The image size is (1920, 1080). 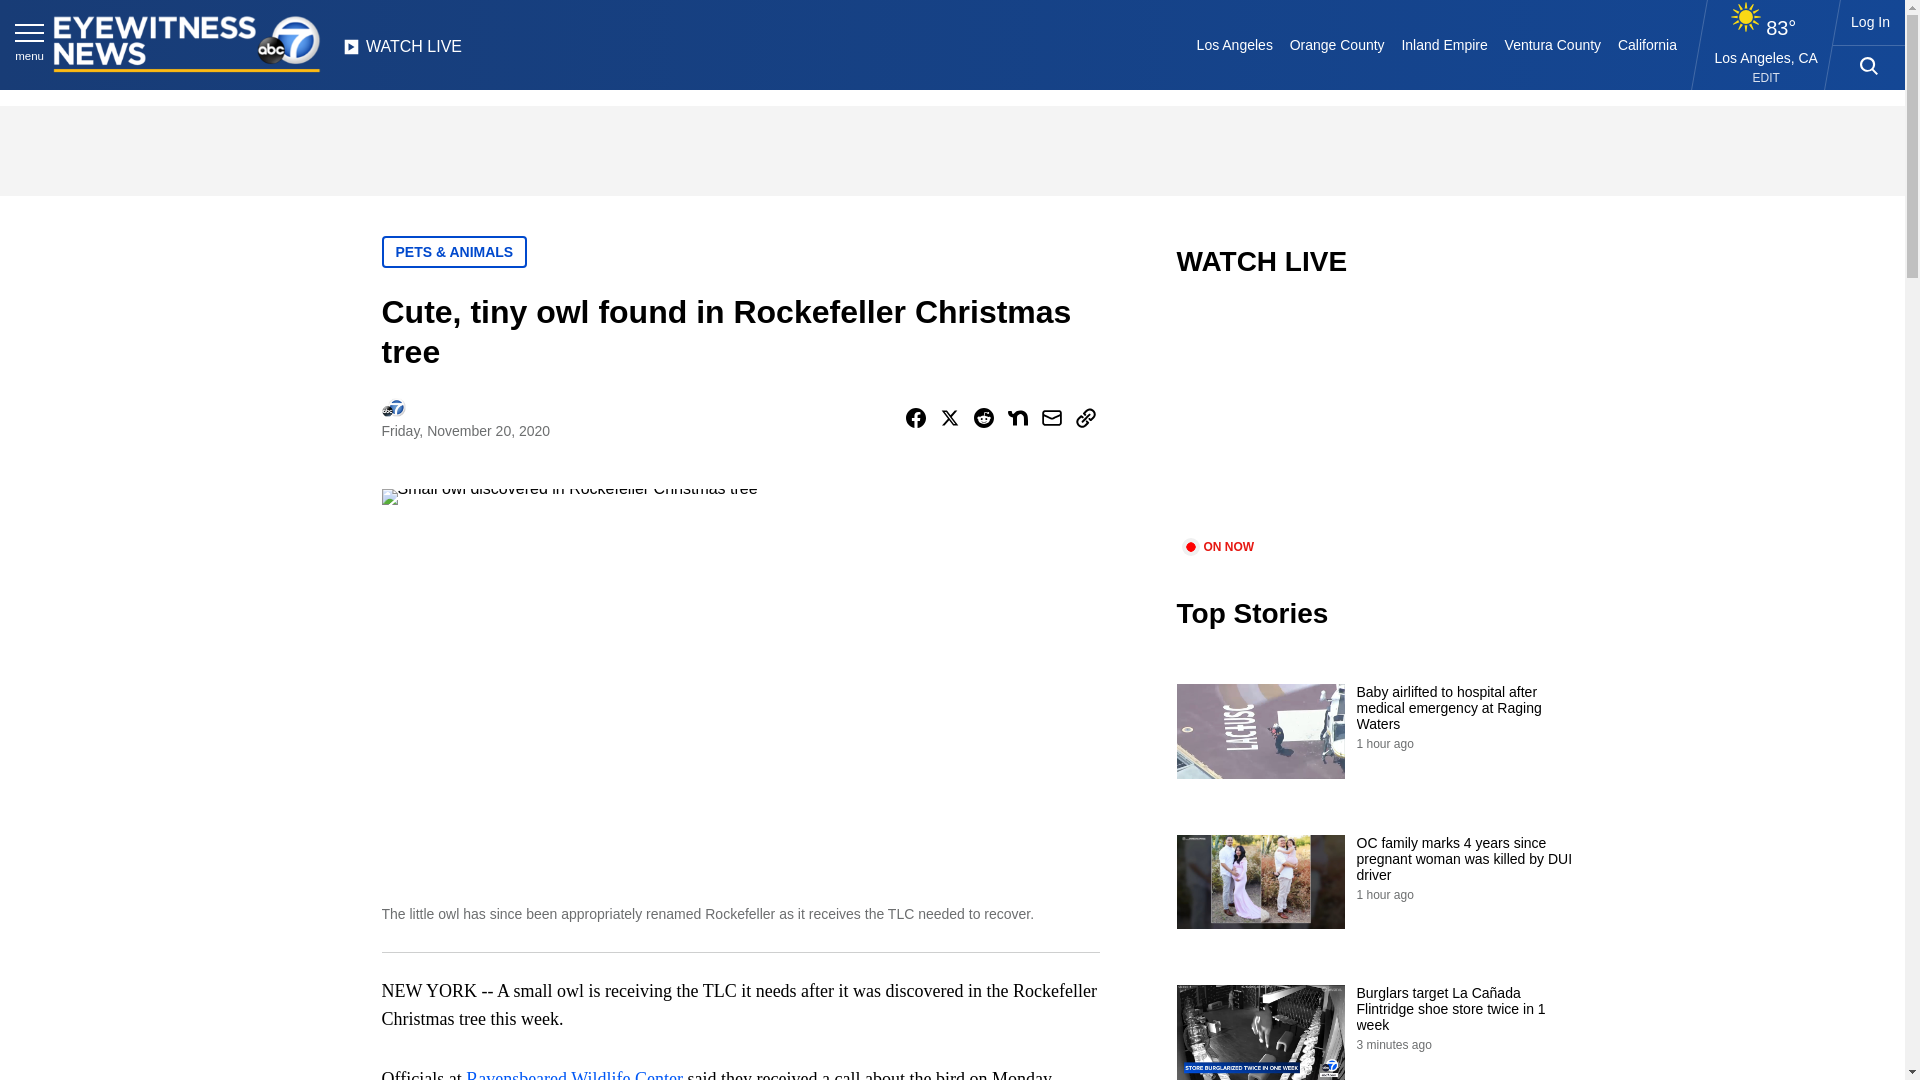 What do you see at coordinates (1336, 44) in the screenshot?
I see `Orange County` at bounding box center [1336, 44].